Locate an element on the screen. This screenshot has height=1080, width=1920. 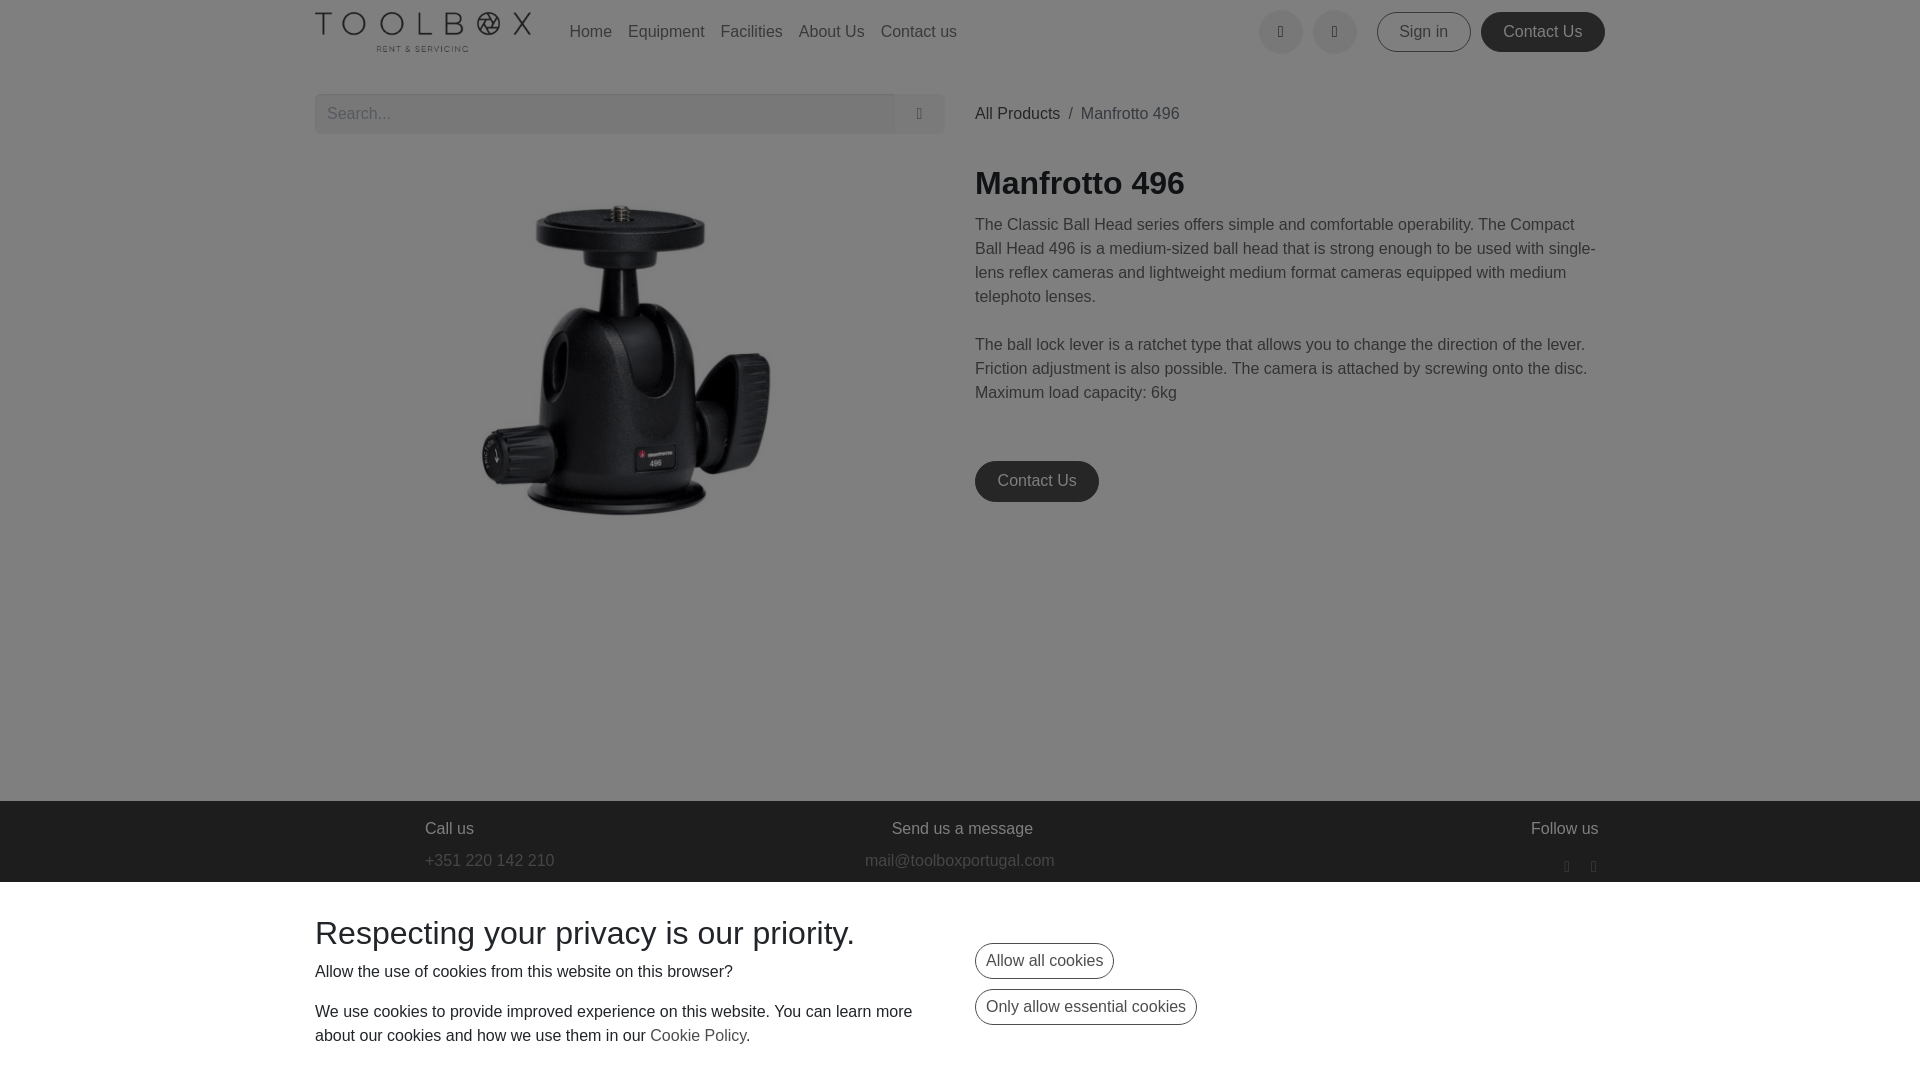
Online complaints book is located at coordinates (1328, 956).